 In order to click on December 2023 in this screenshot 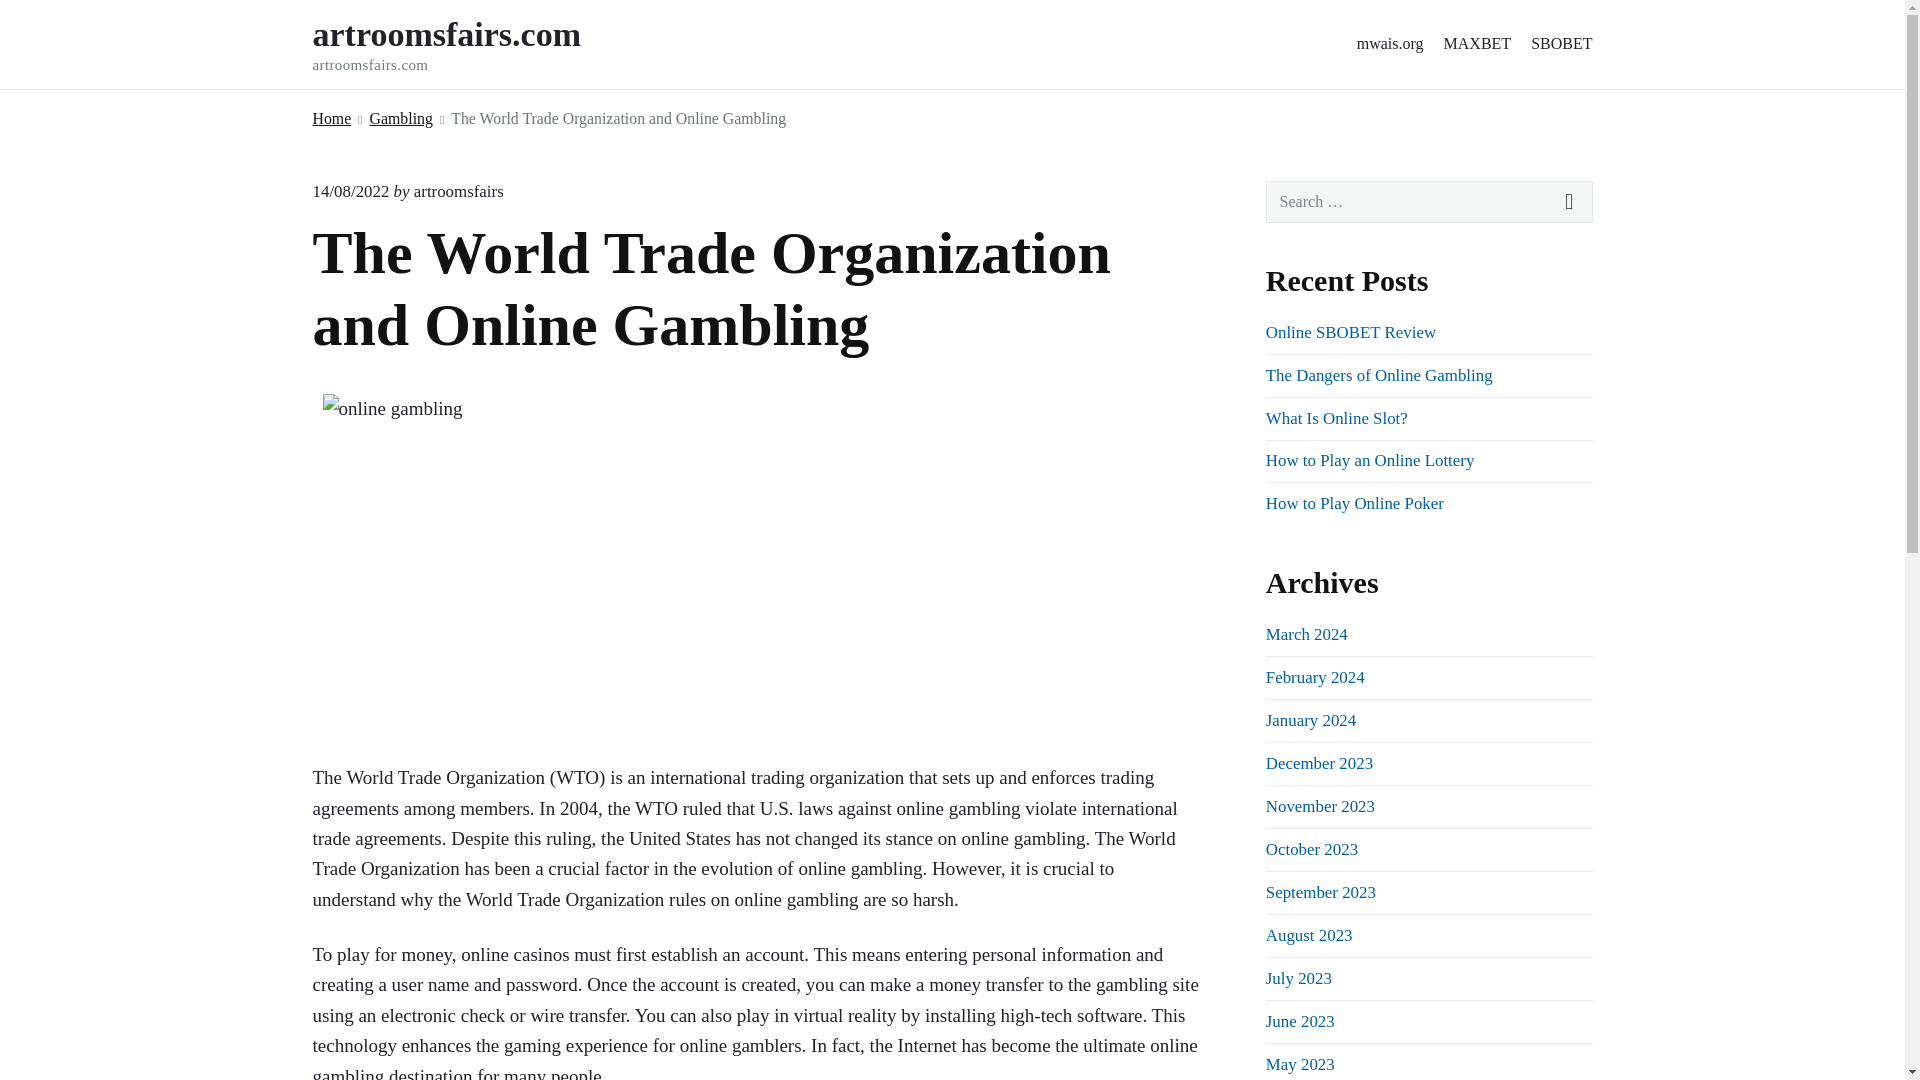, I will do `click(1318, 763)`.